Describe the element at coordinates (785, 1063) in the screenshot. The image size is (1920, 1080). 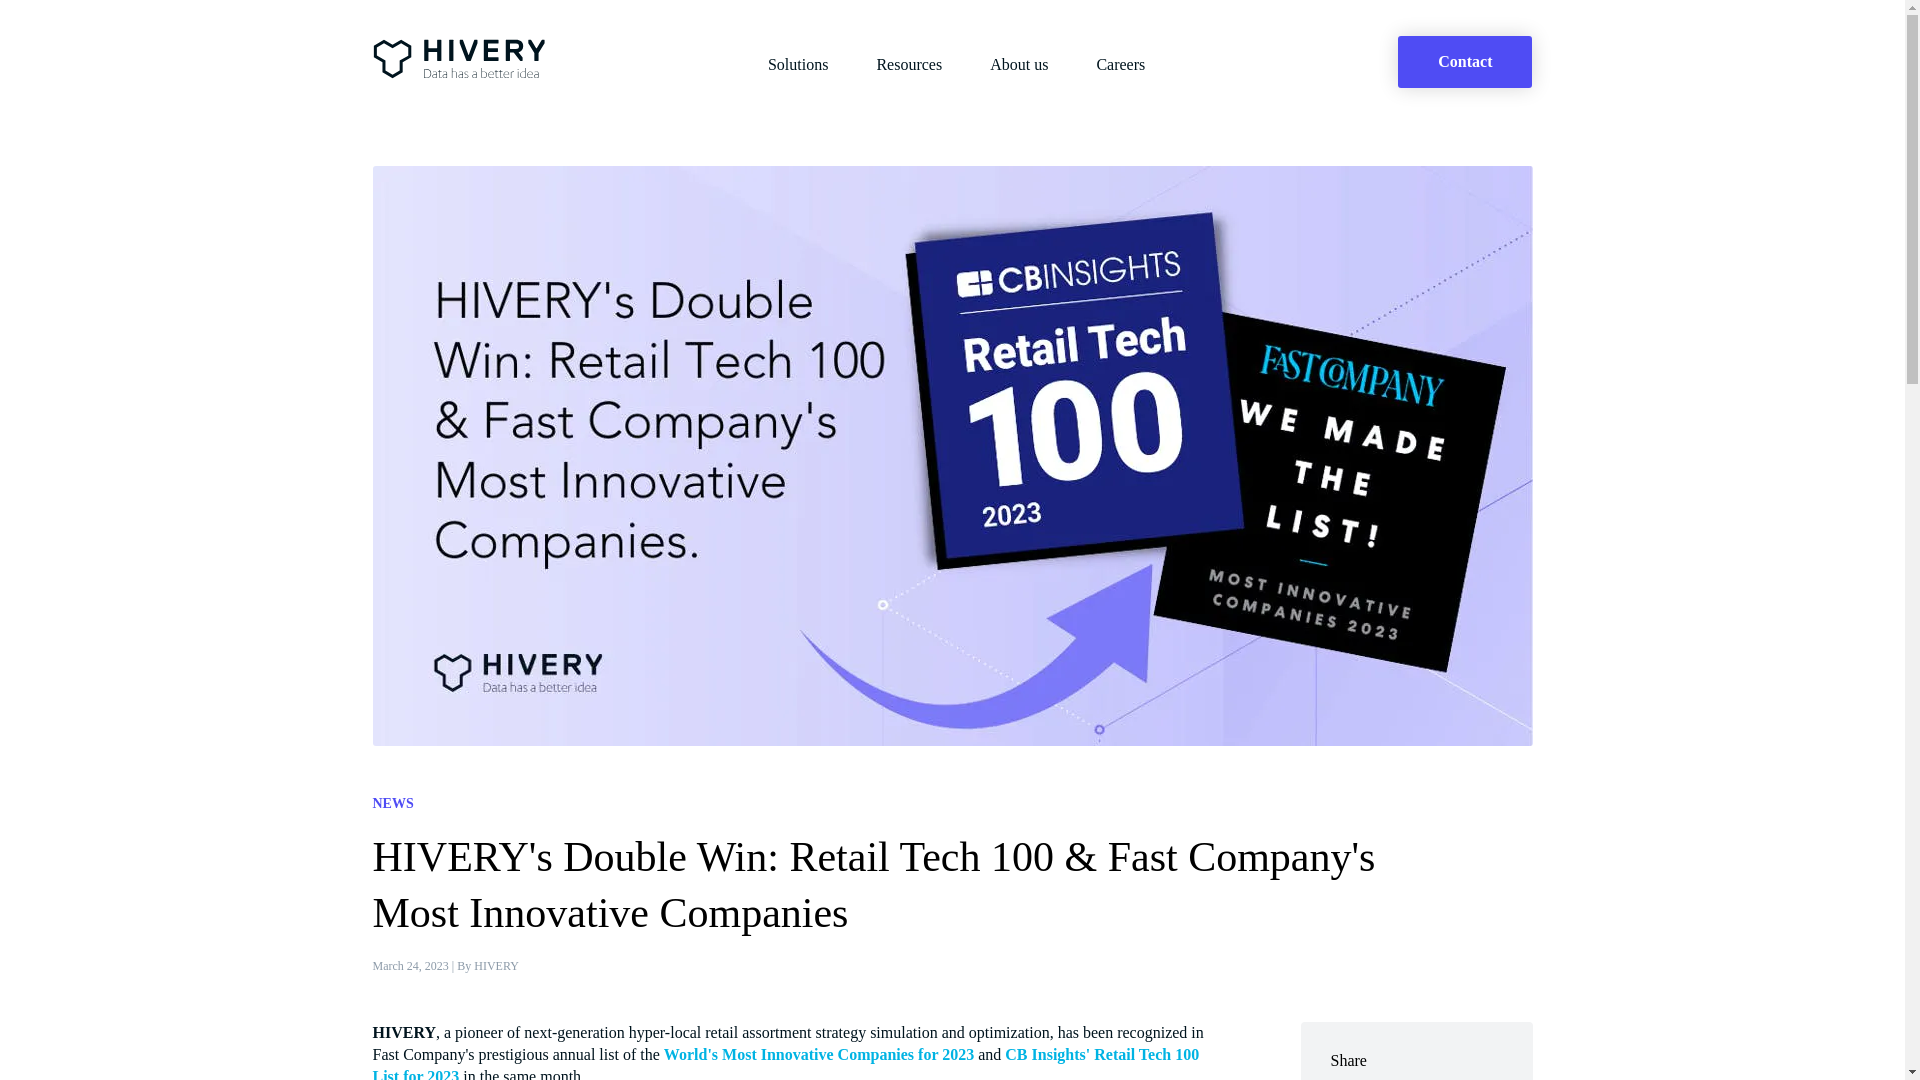
I see `CB Insights' Retail Tech 100 List for 2023` at that location.